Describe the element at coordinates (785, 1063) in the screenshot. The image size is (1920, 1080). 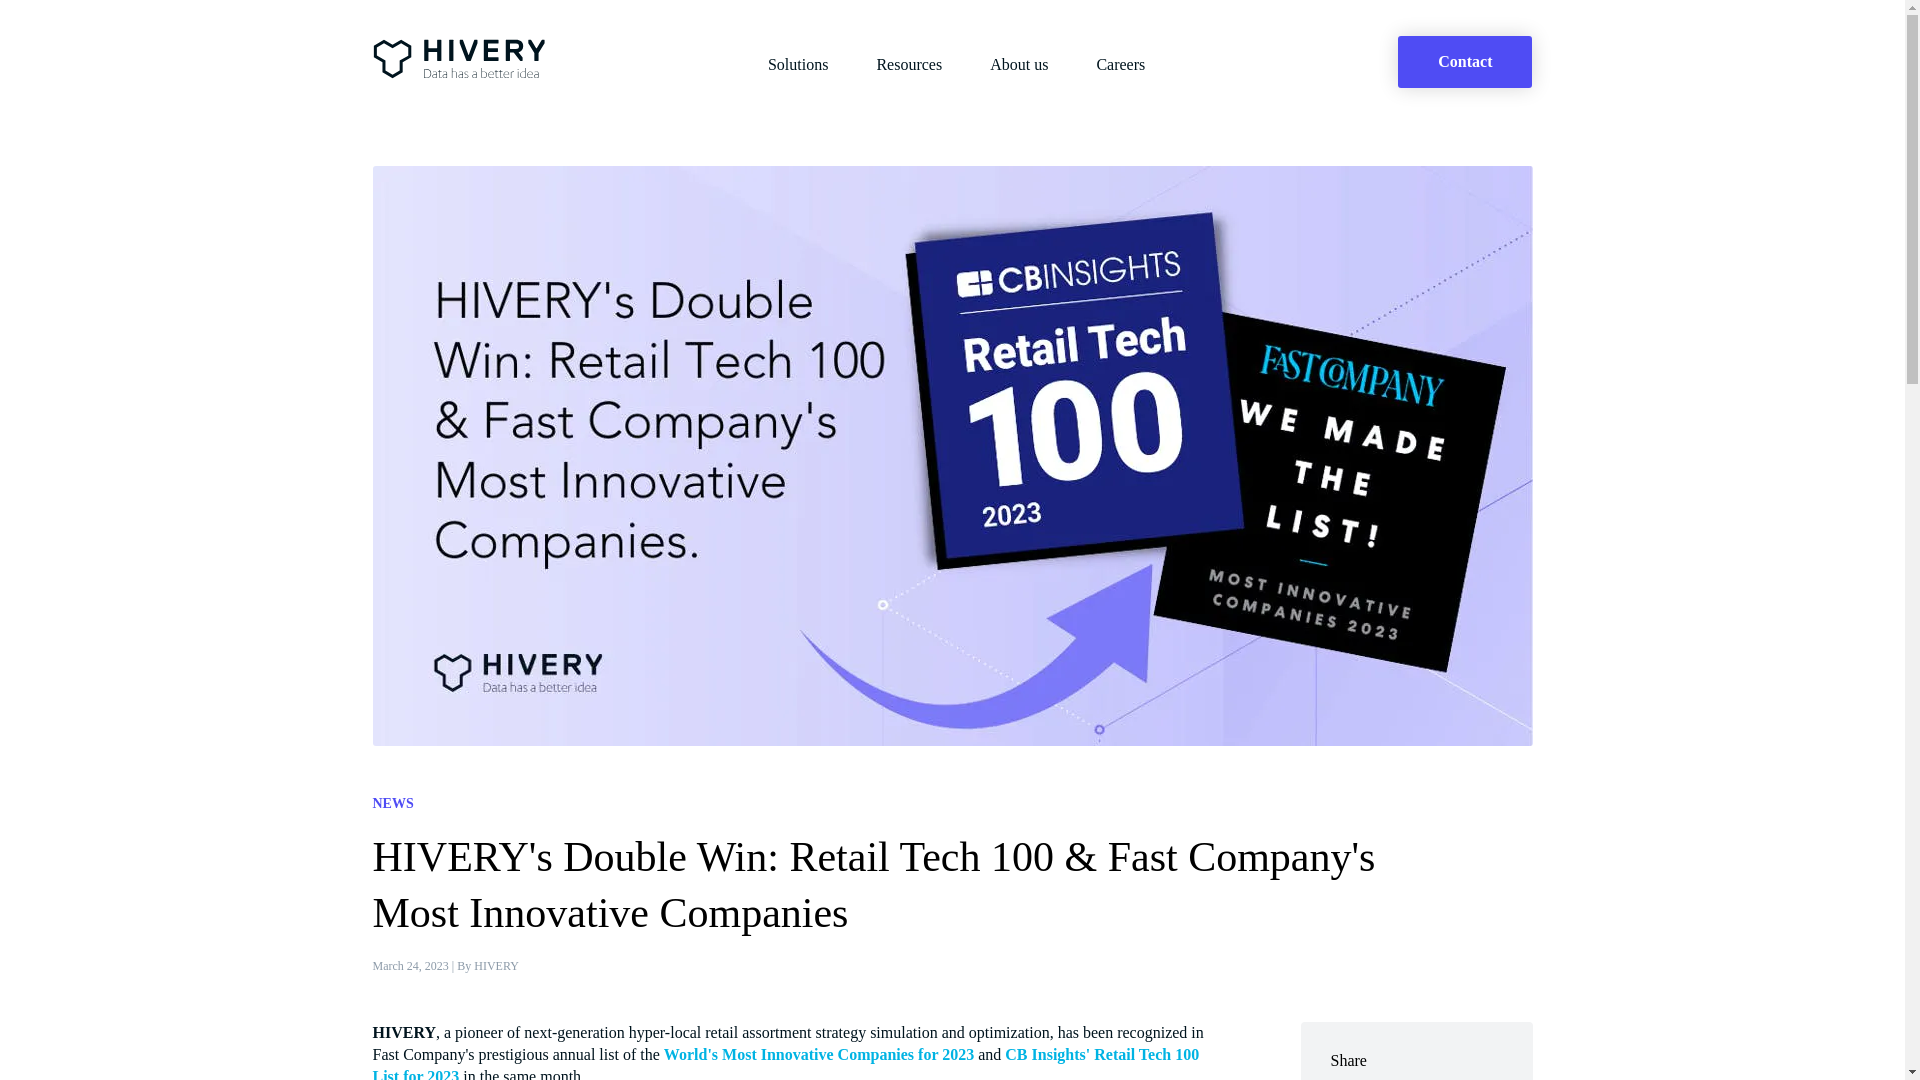
I see `CB Insights' Retail Tech 100 List for 2023` at that location.